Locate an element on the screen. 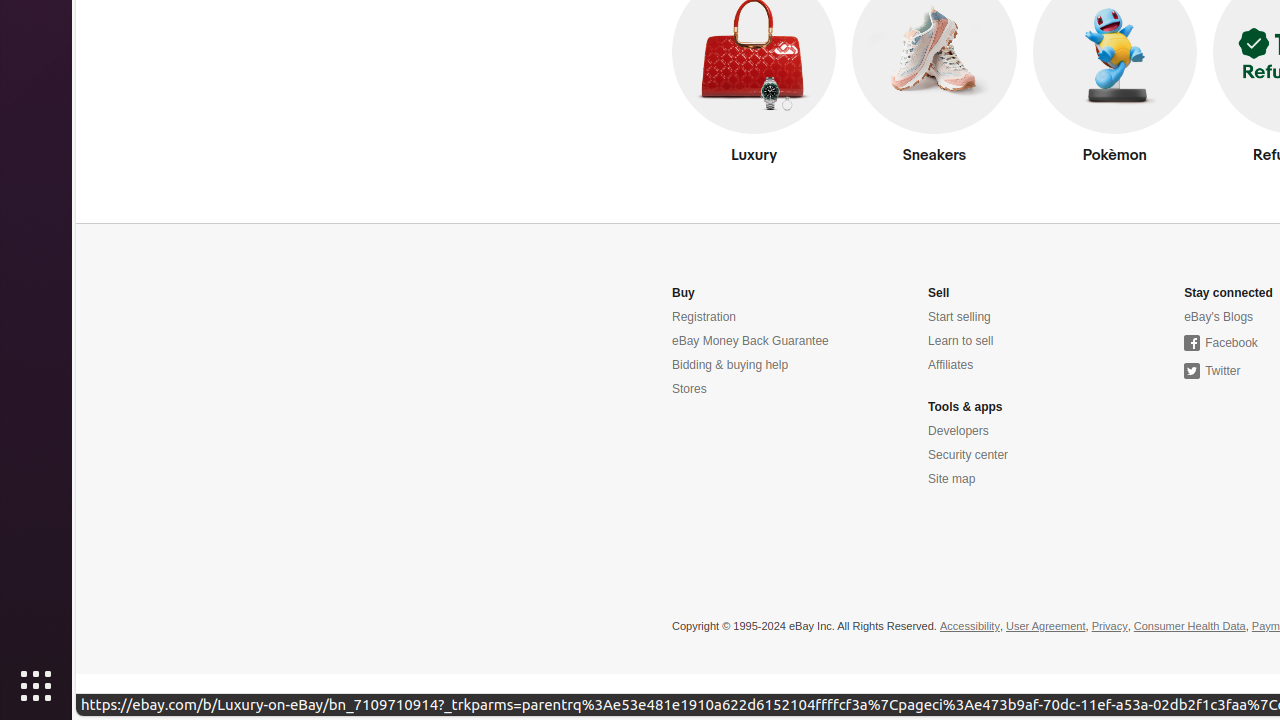  eBay Money Back Guarantee is located at coordinates (750, 342).